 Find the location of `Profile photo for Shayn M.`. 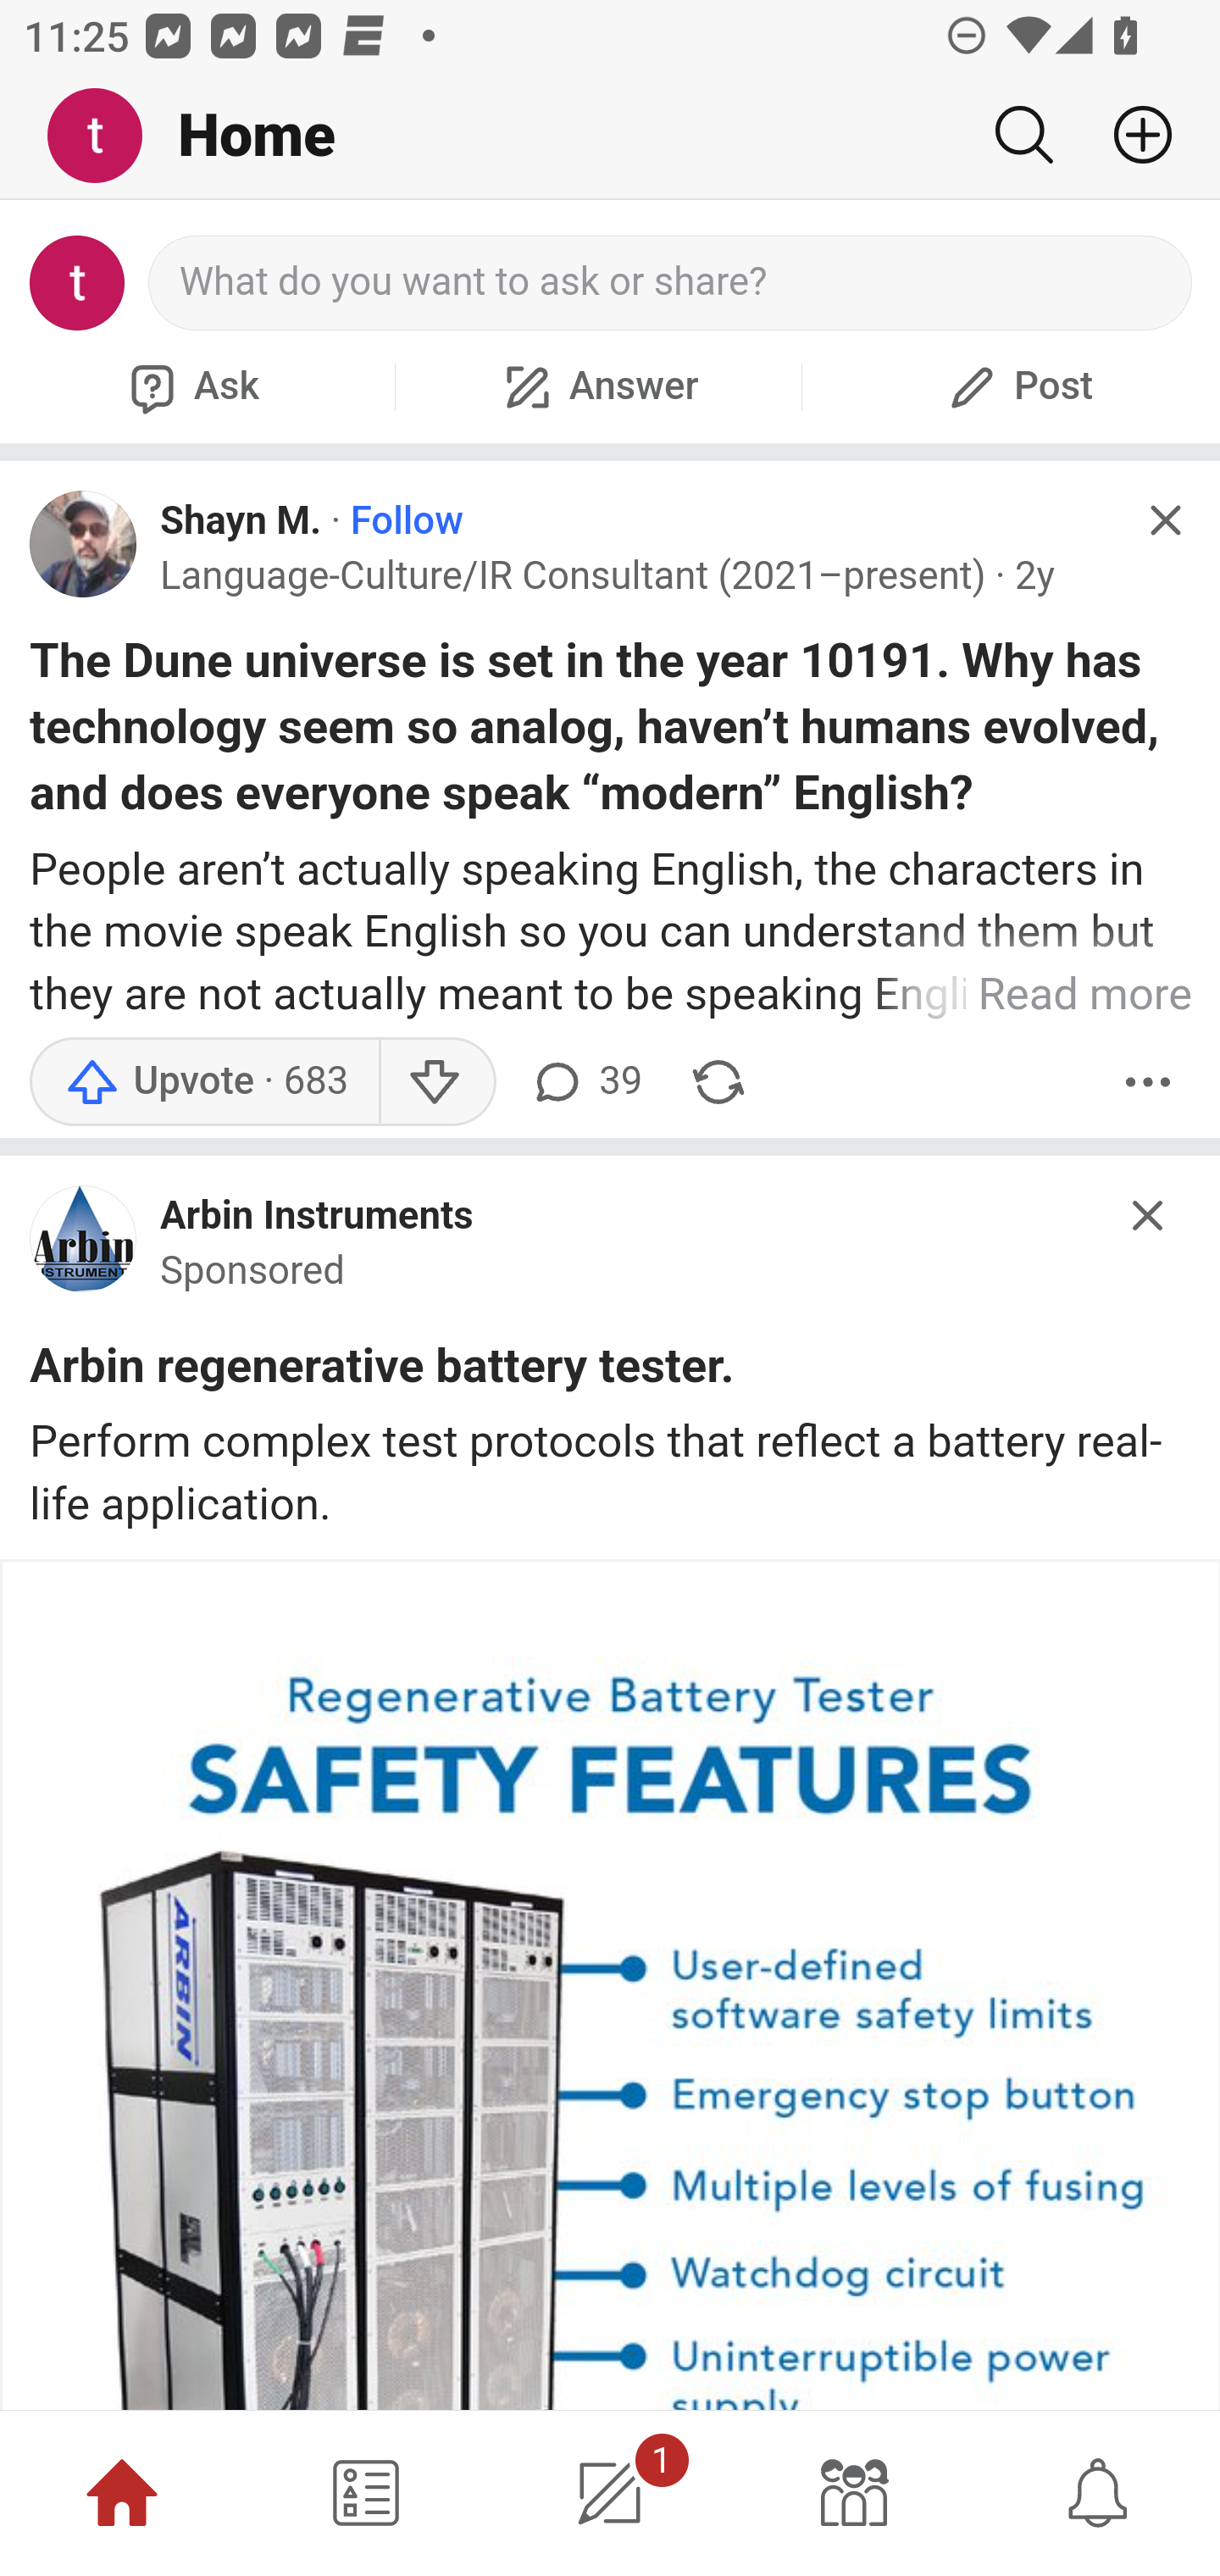

Profile photo for Shayn M. is located at coordinates (84, 543).